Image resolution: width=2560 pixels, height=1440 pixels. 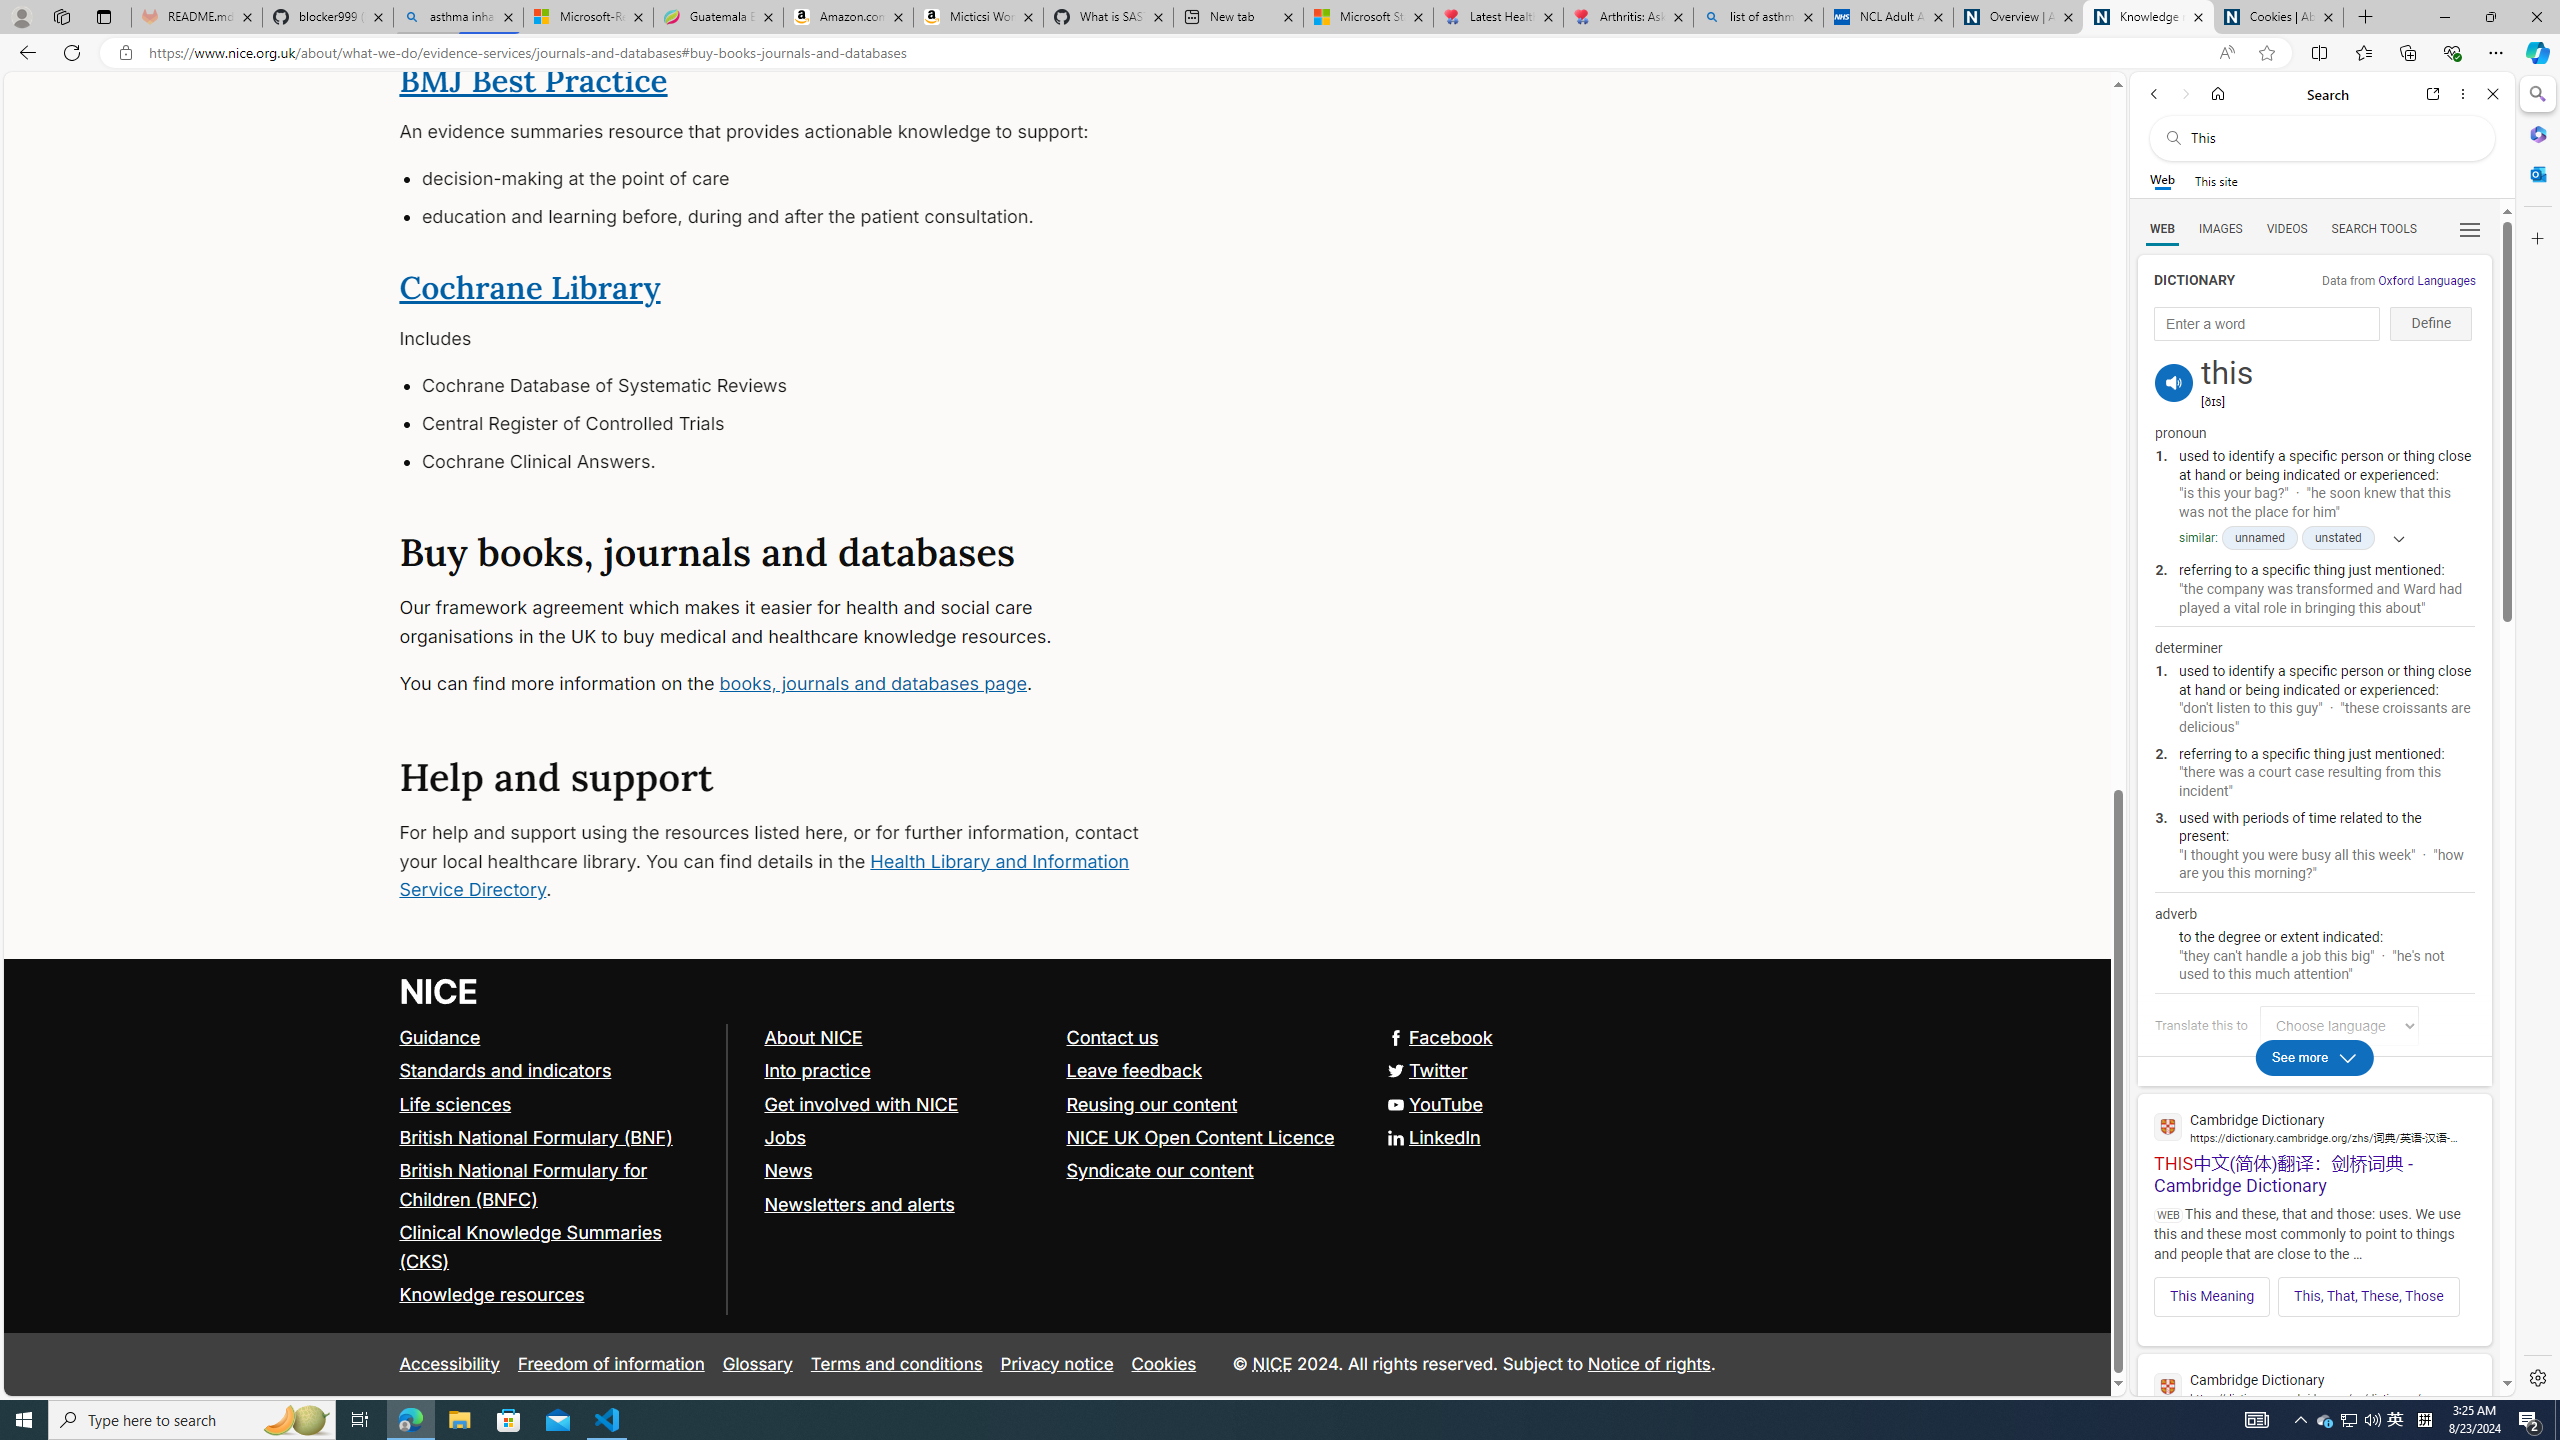 What do you see at coordinates (786, 461) in the screenshot?
I see `Cochrane Clinical Answers.` at bounding box center [786, 461].